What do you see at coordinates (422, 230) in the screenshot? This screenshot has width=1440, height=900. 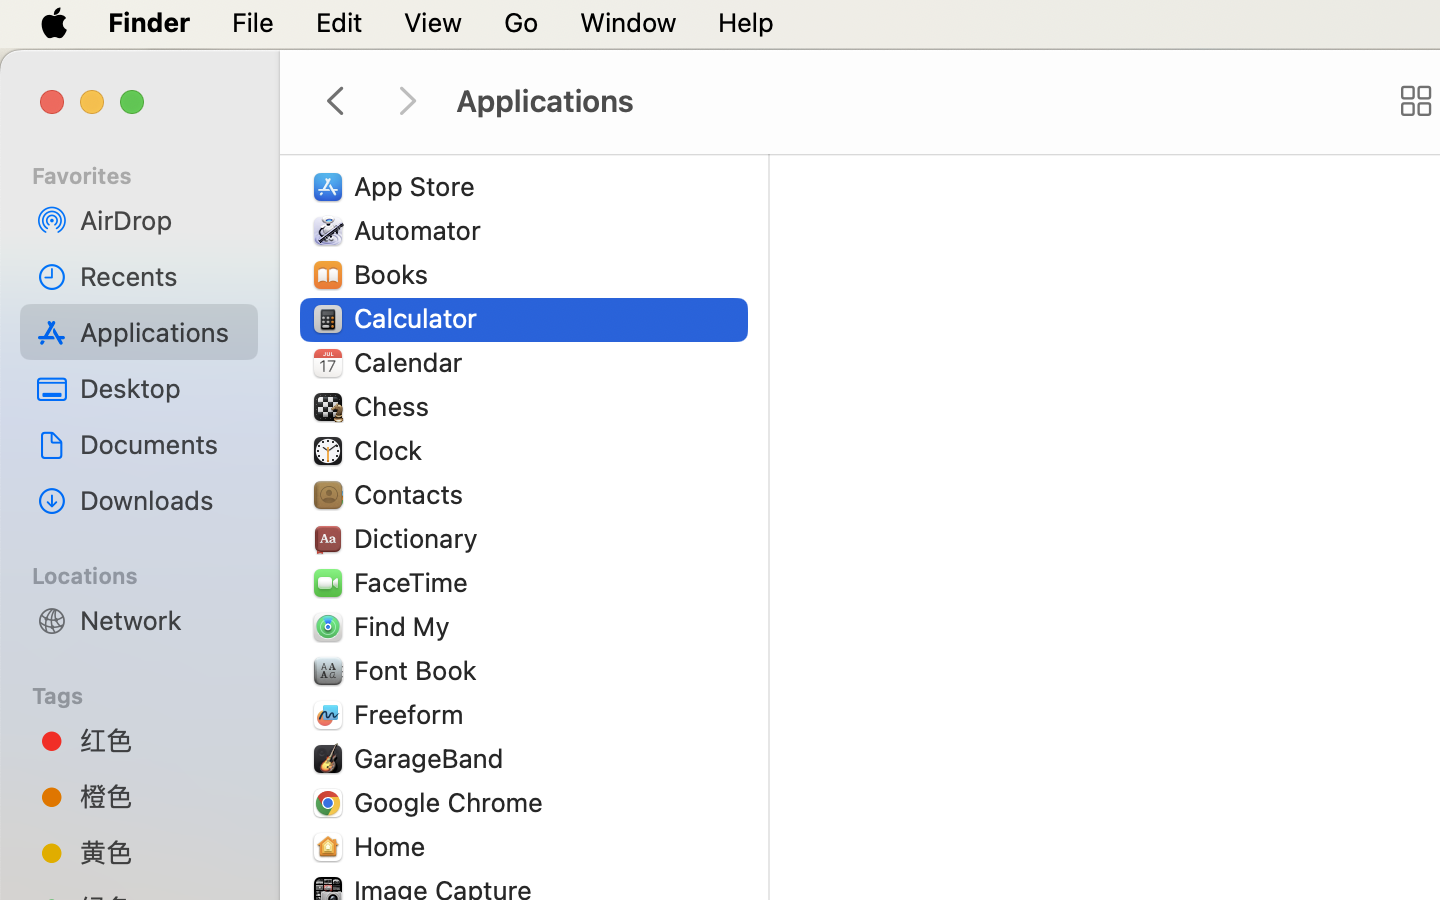 I see `Automator` at bounding box center [422, 230].